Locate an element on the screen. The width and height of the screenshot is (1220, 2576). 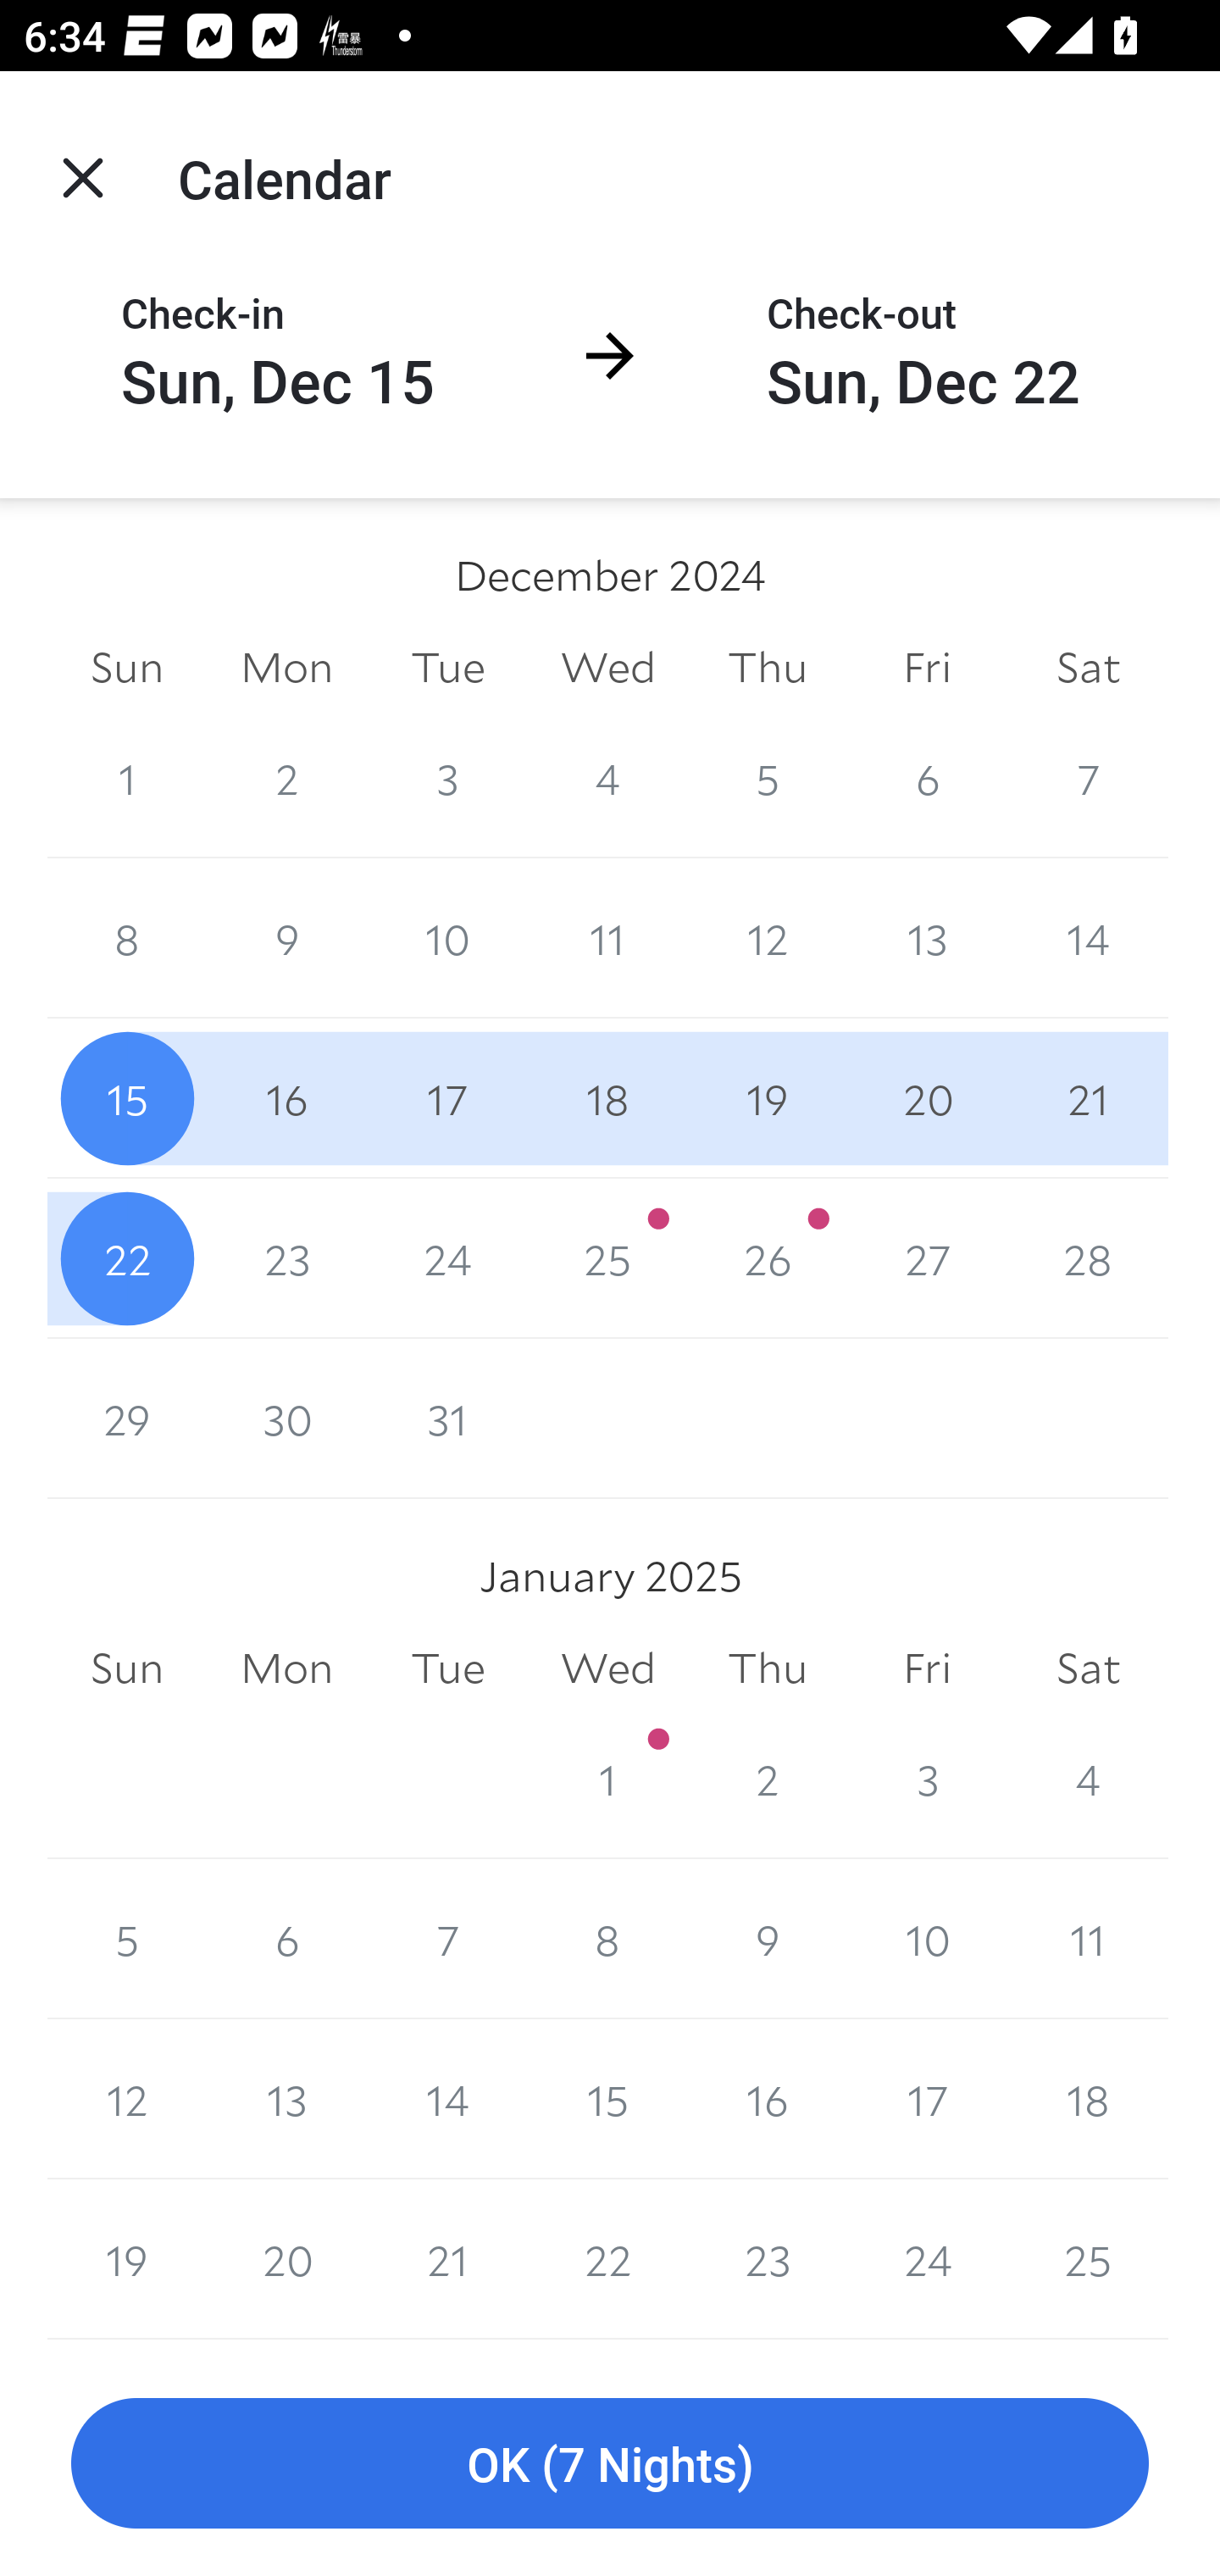
10 10 December 2024 is located at coordinates (447, 937).